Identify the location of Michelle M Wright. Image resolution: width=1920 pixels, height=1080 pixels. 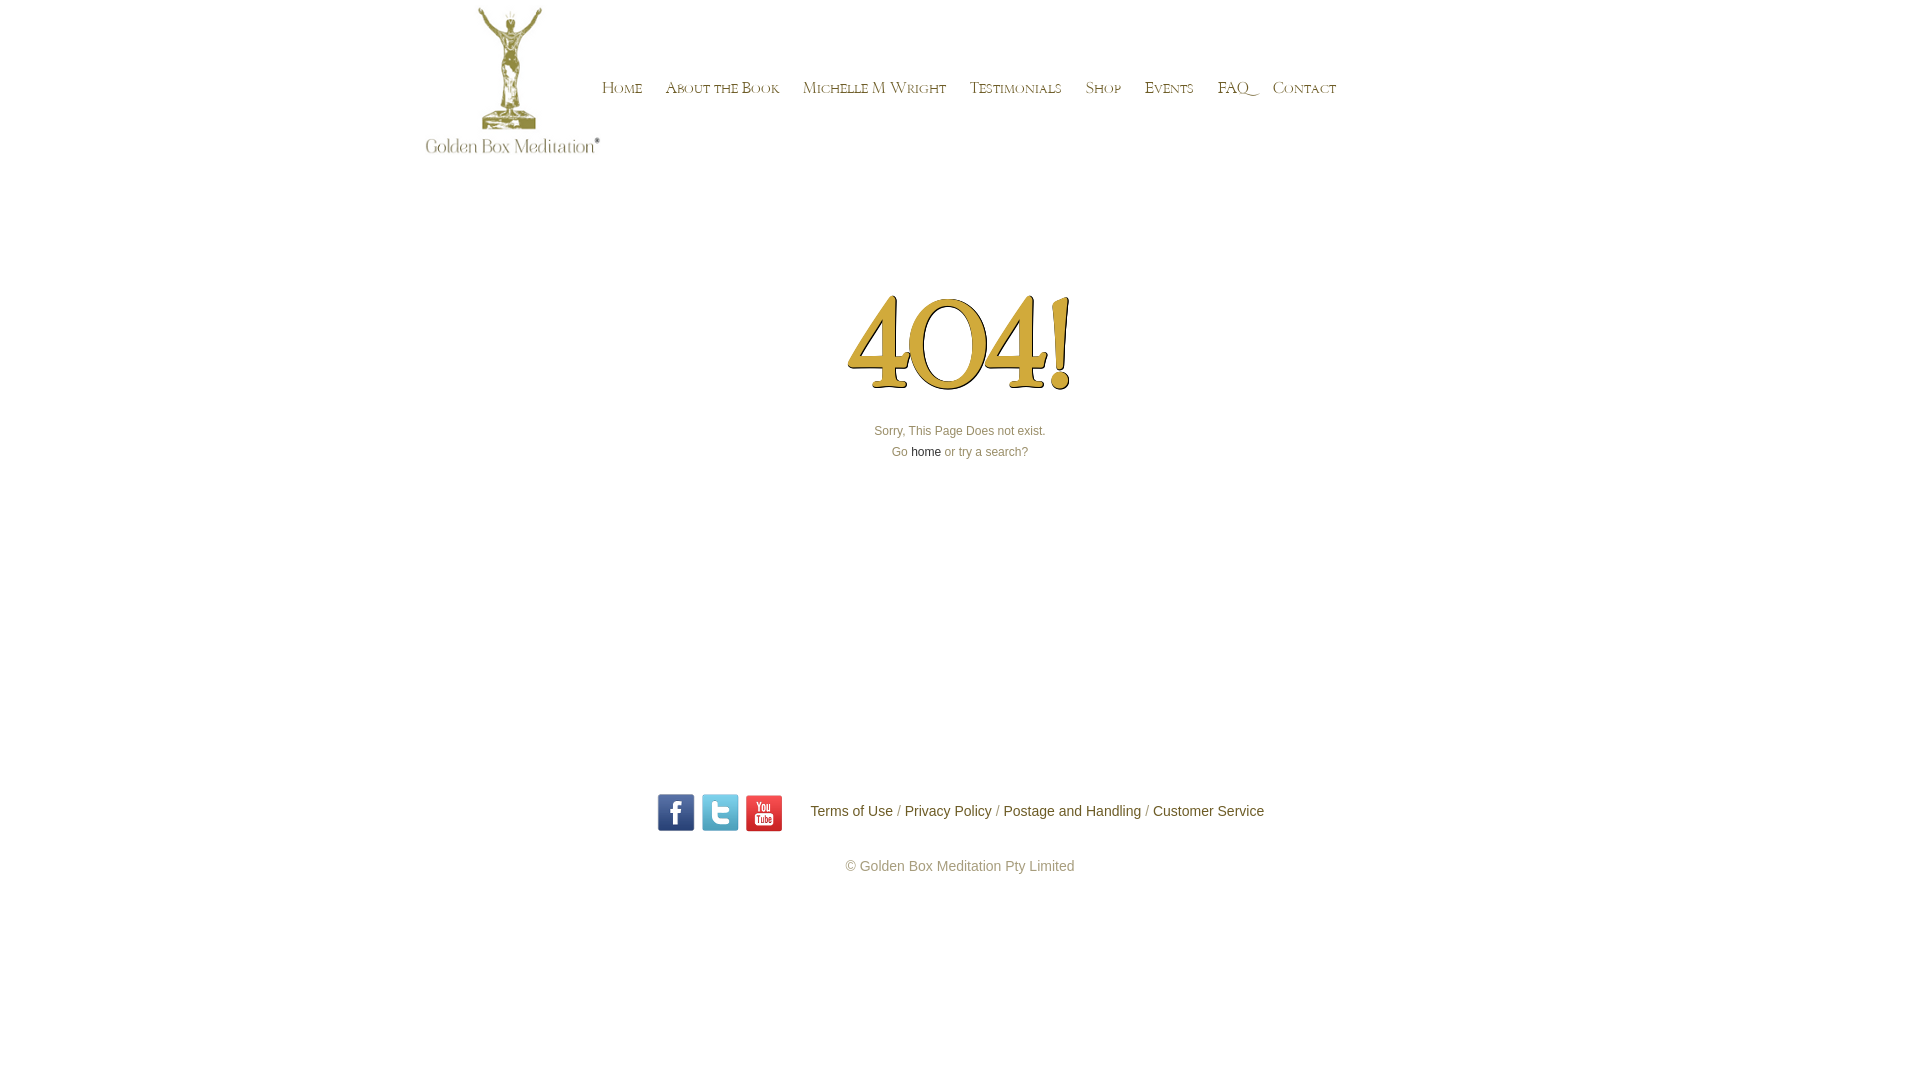
(874, 89).